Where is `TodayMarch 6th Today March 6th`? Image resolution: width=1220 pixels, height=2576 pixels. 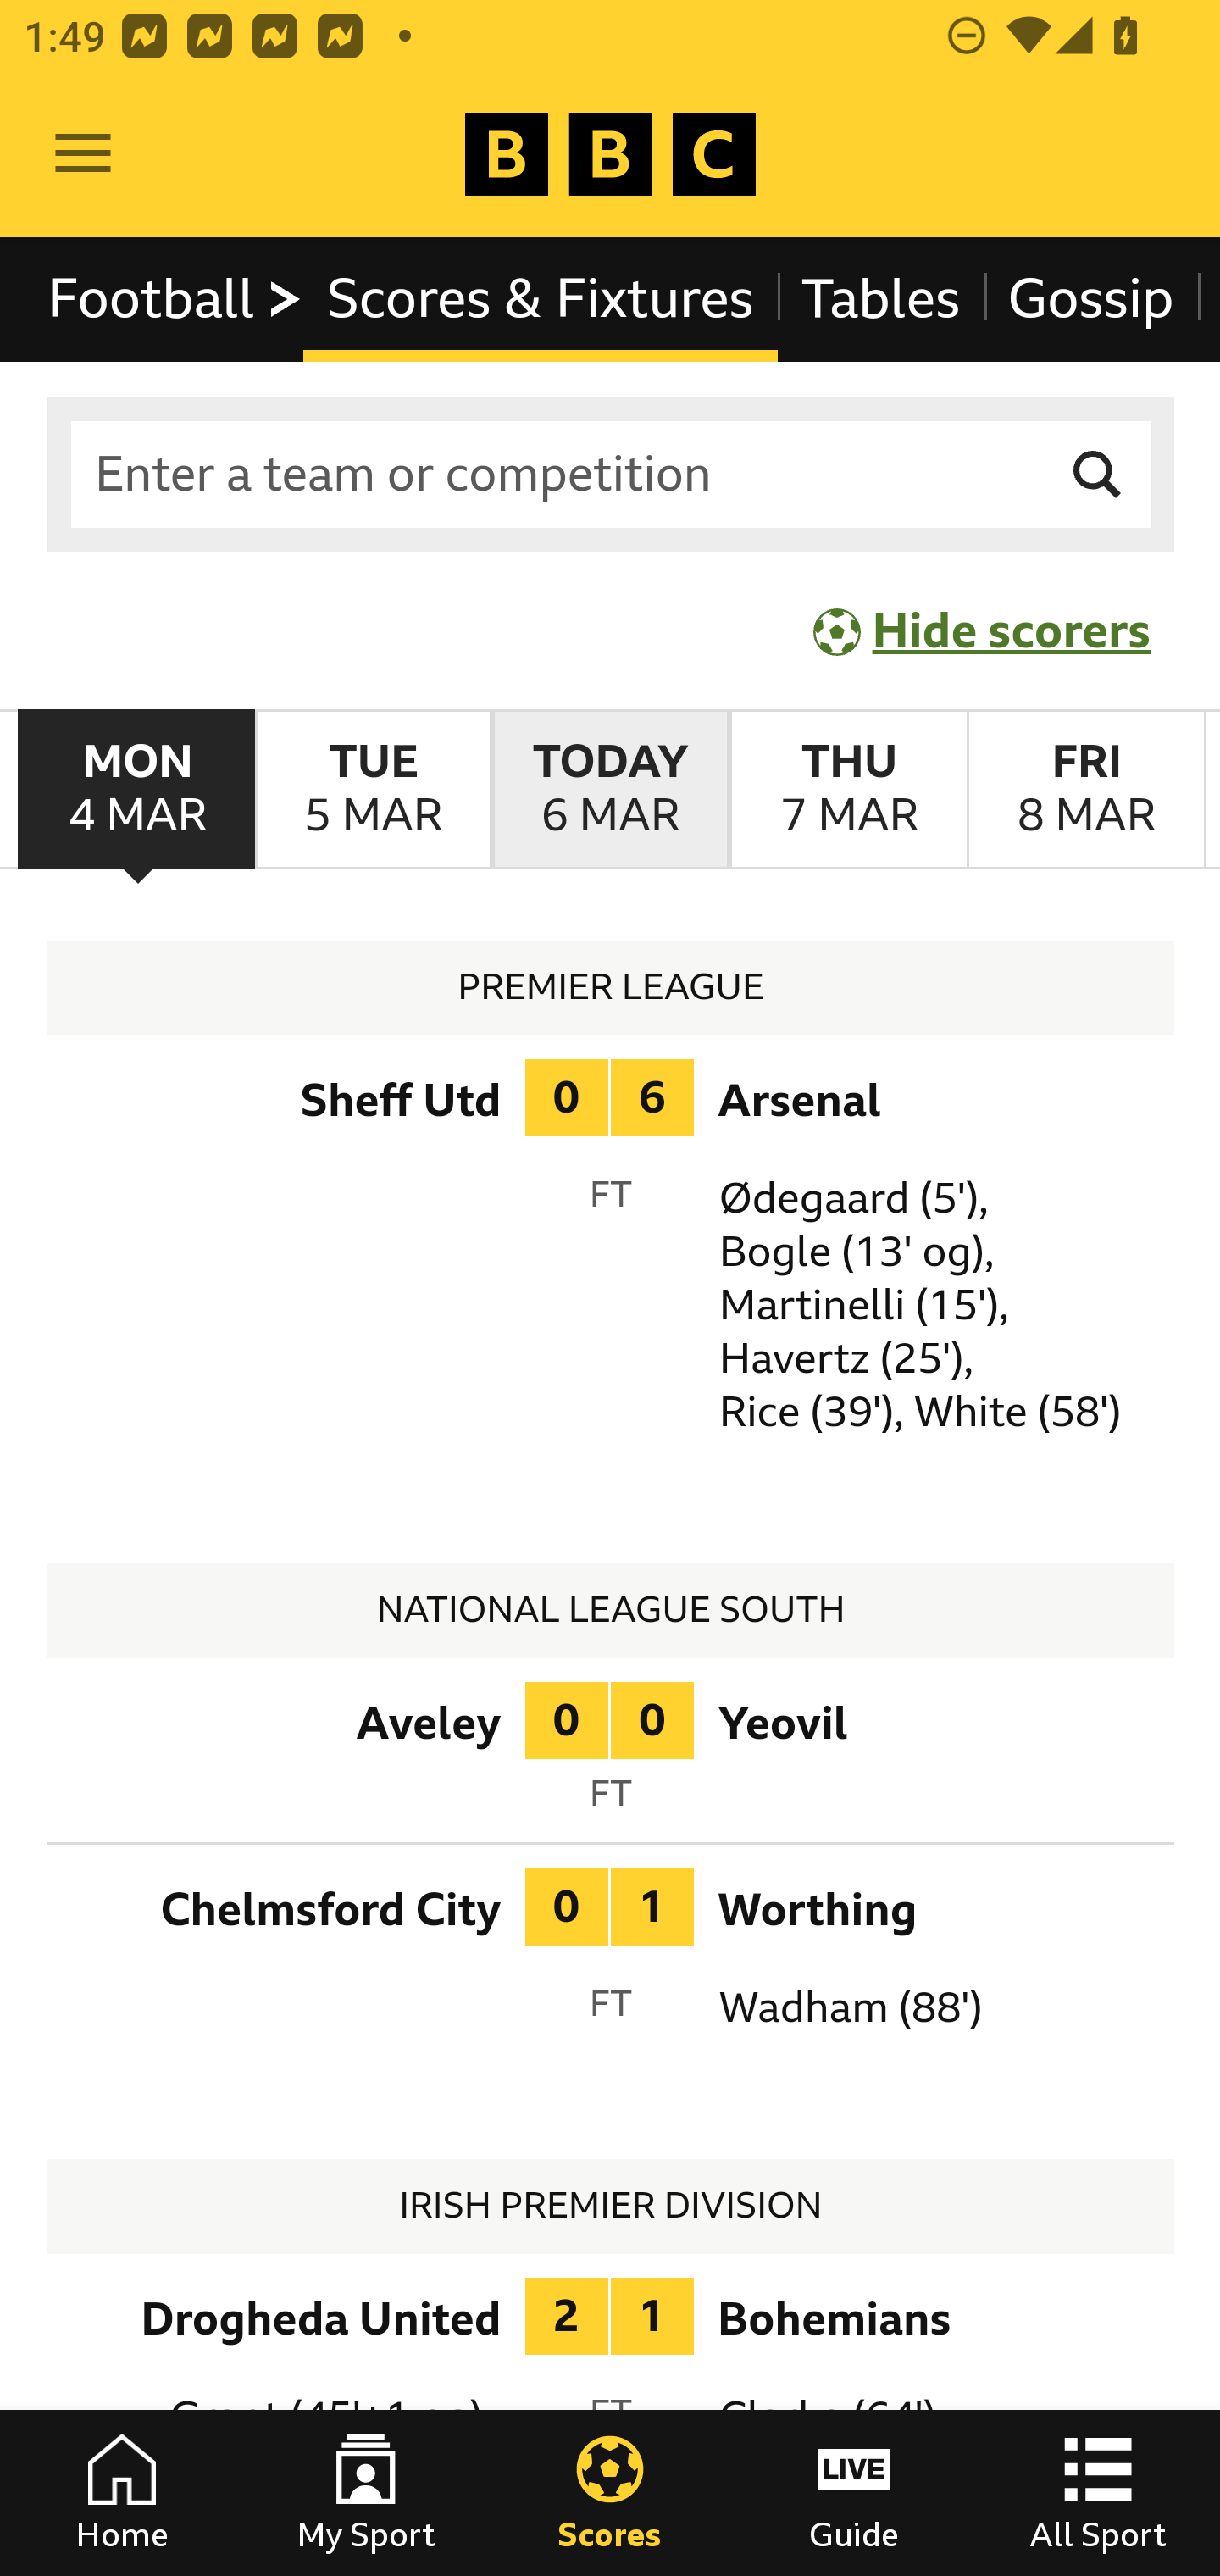 TodayMarch 6th Today March 6th is located at coordinates (610, 790).